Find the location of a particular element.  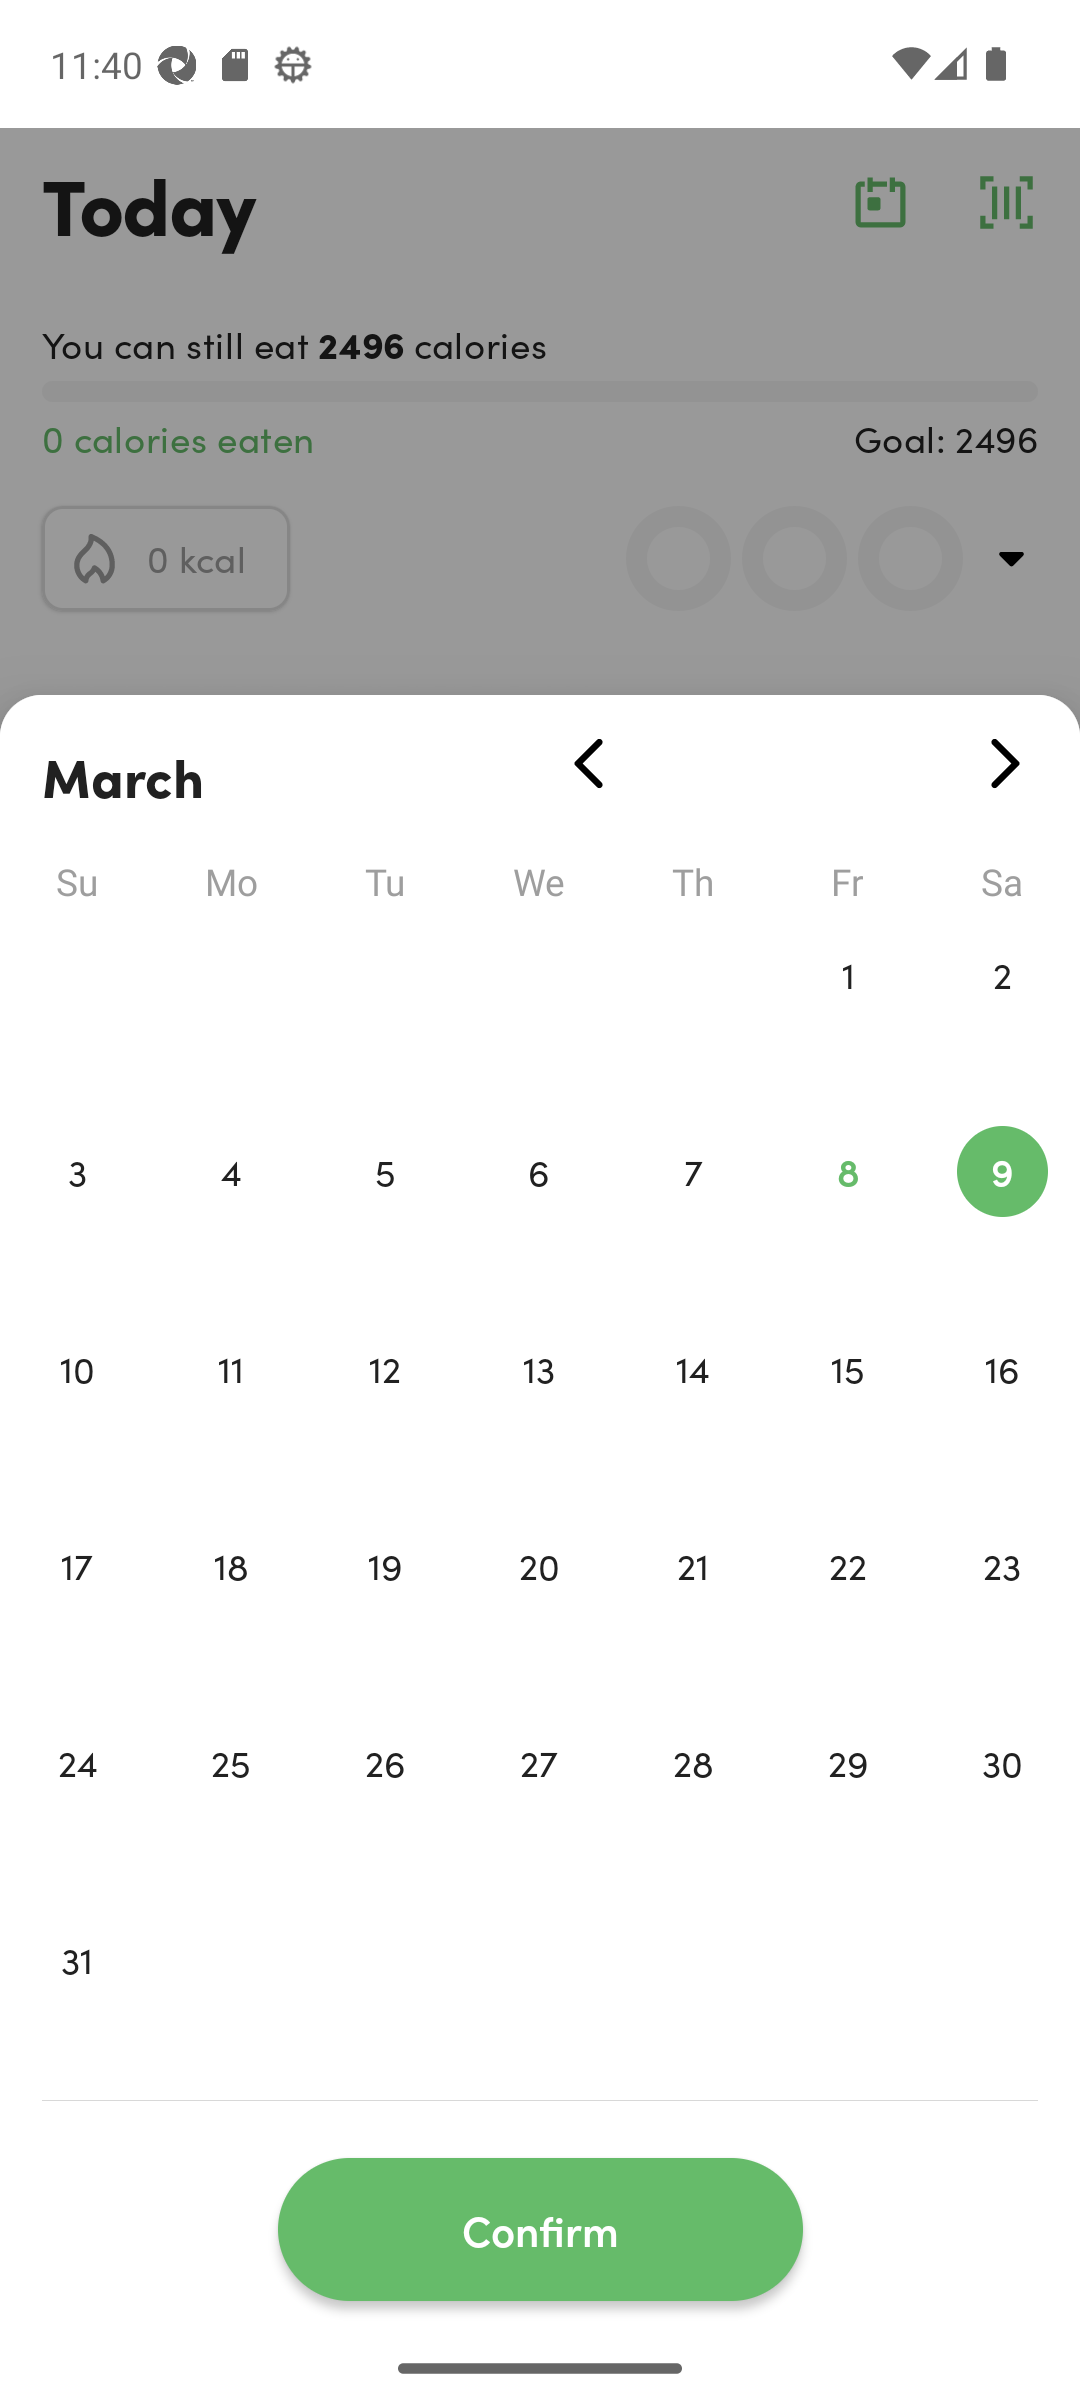

27 is located at coordinates (538, 1804).